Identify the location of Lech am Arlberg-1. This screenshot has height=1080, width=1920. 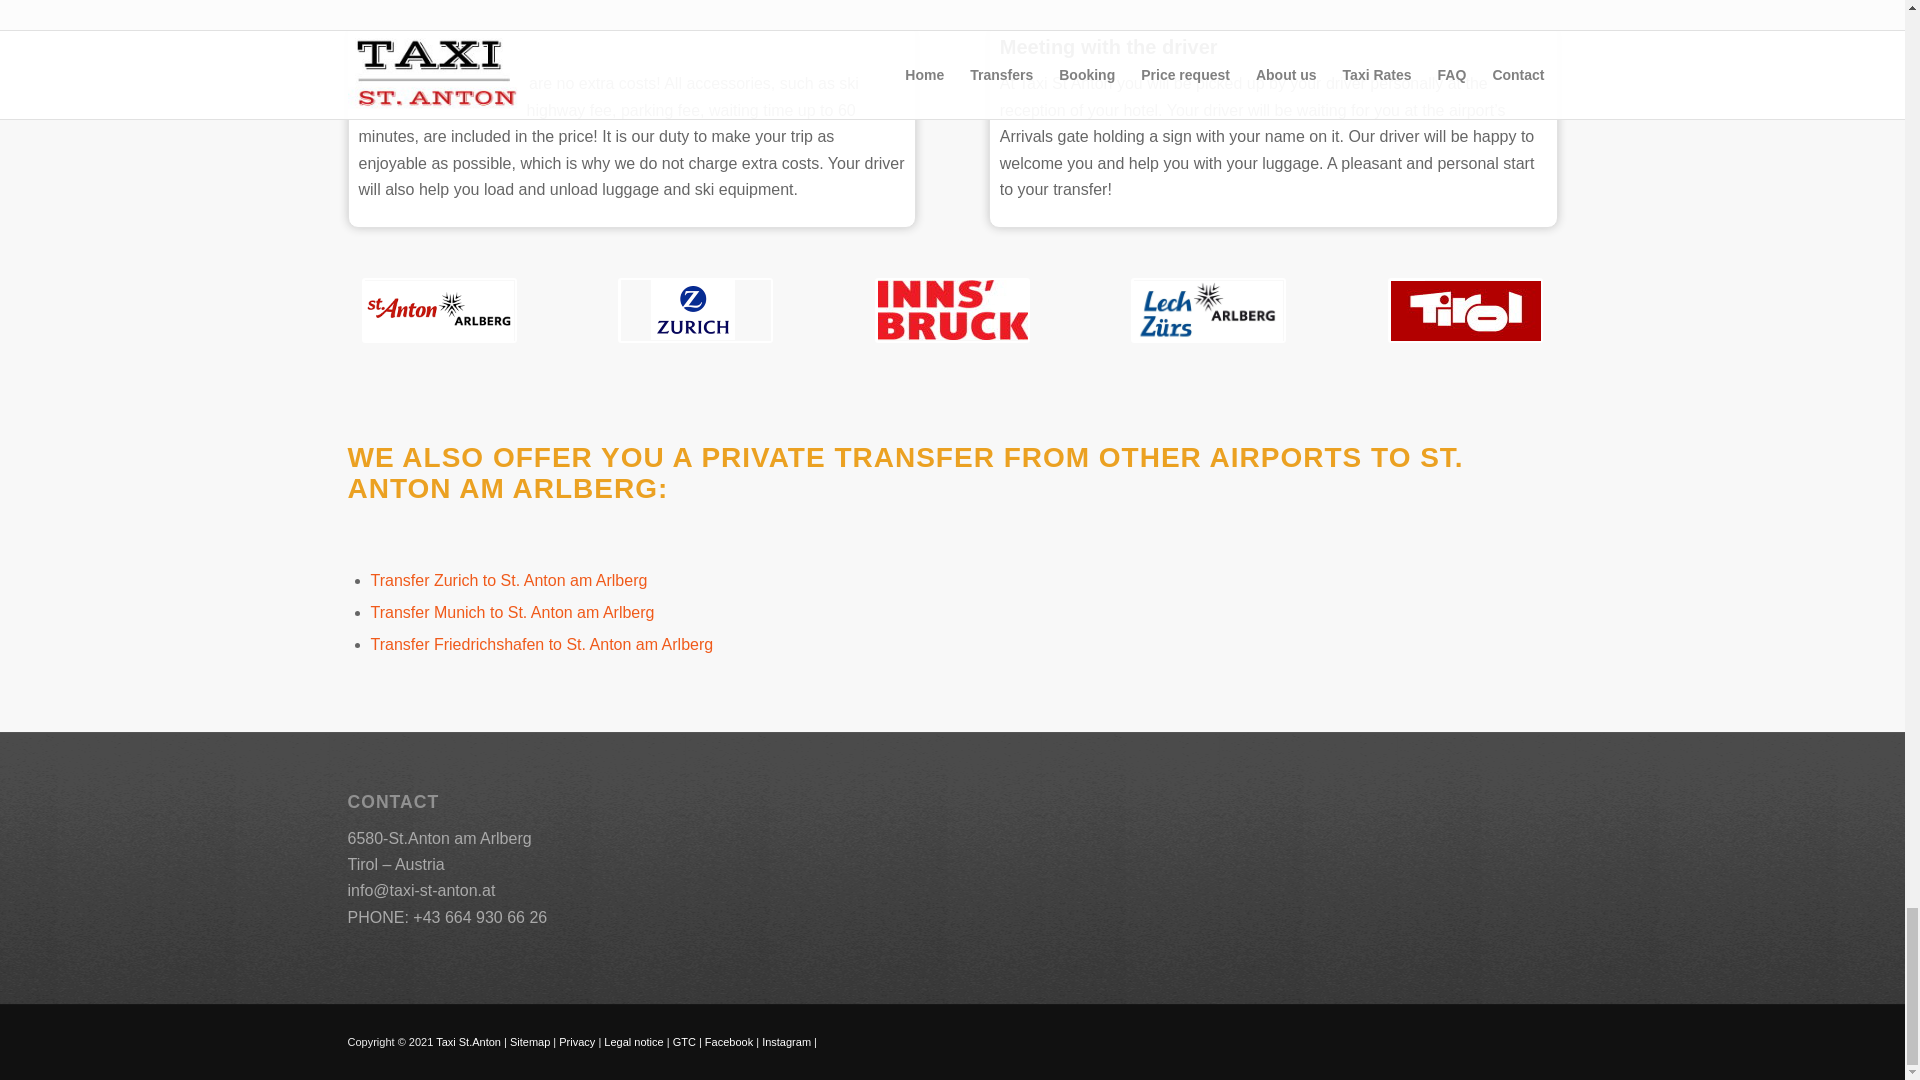
(1208, 310).